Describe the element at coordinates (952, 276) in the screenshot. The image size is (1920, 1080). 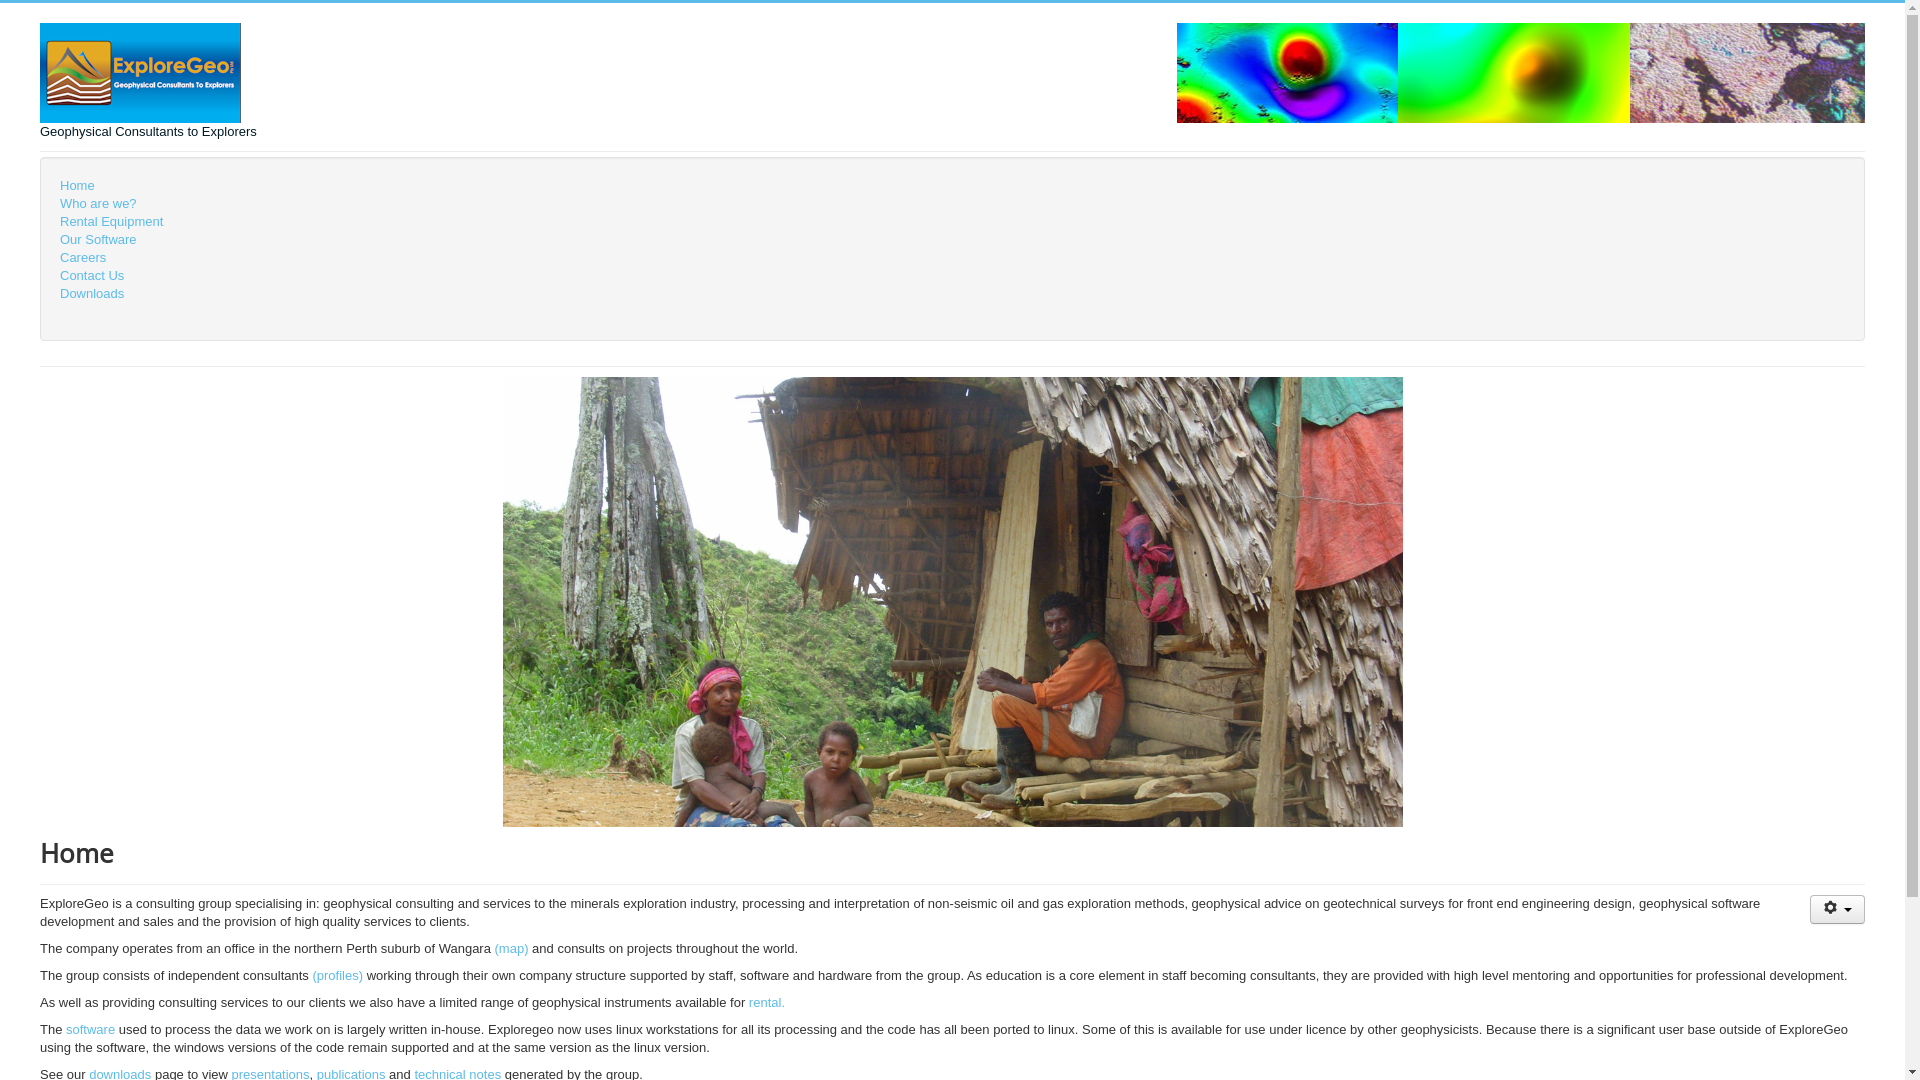
I see `Contact Us` at that location.